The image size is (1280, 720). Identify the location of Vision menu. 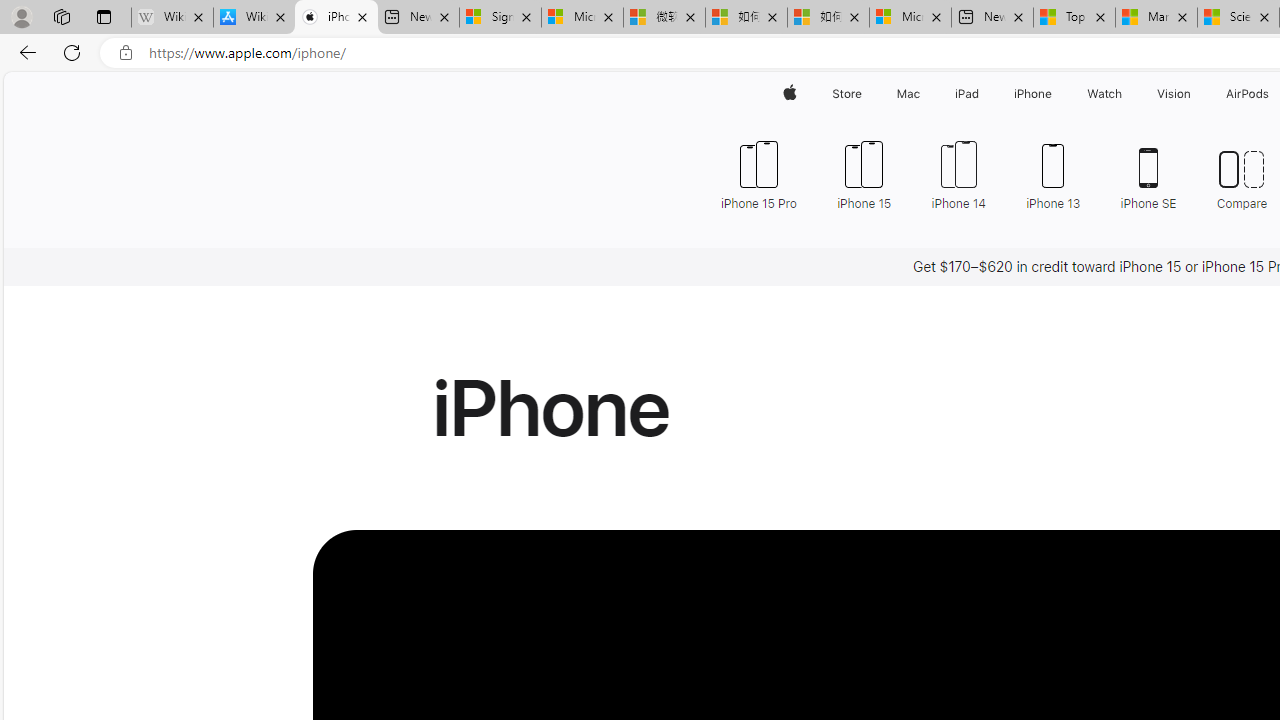
(1196, 94).